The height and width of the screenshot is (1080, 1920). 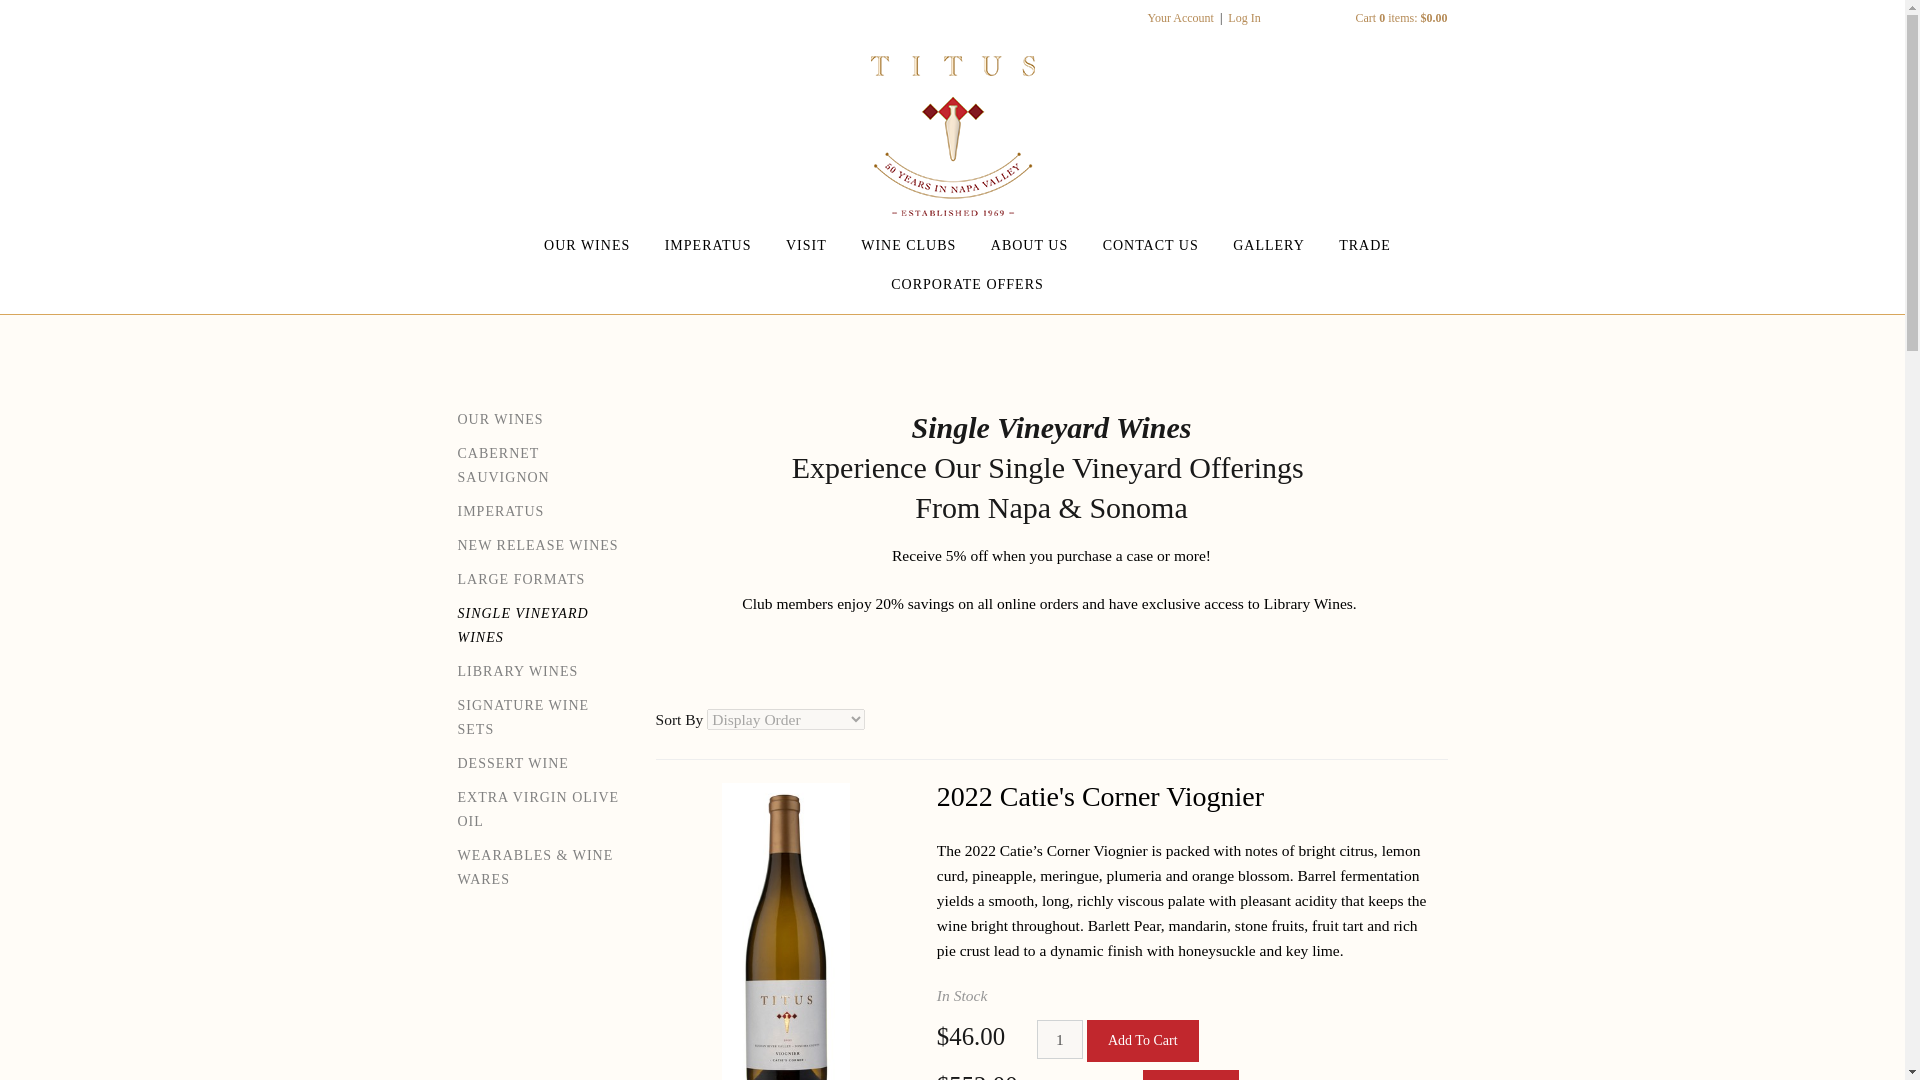 What do you see at coordinates (1364, 244) in the screenshot?
I see `TRADE` at bounding box center [1364, 244].